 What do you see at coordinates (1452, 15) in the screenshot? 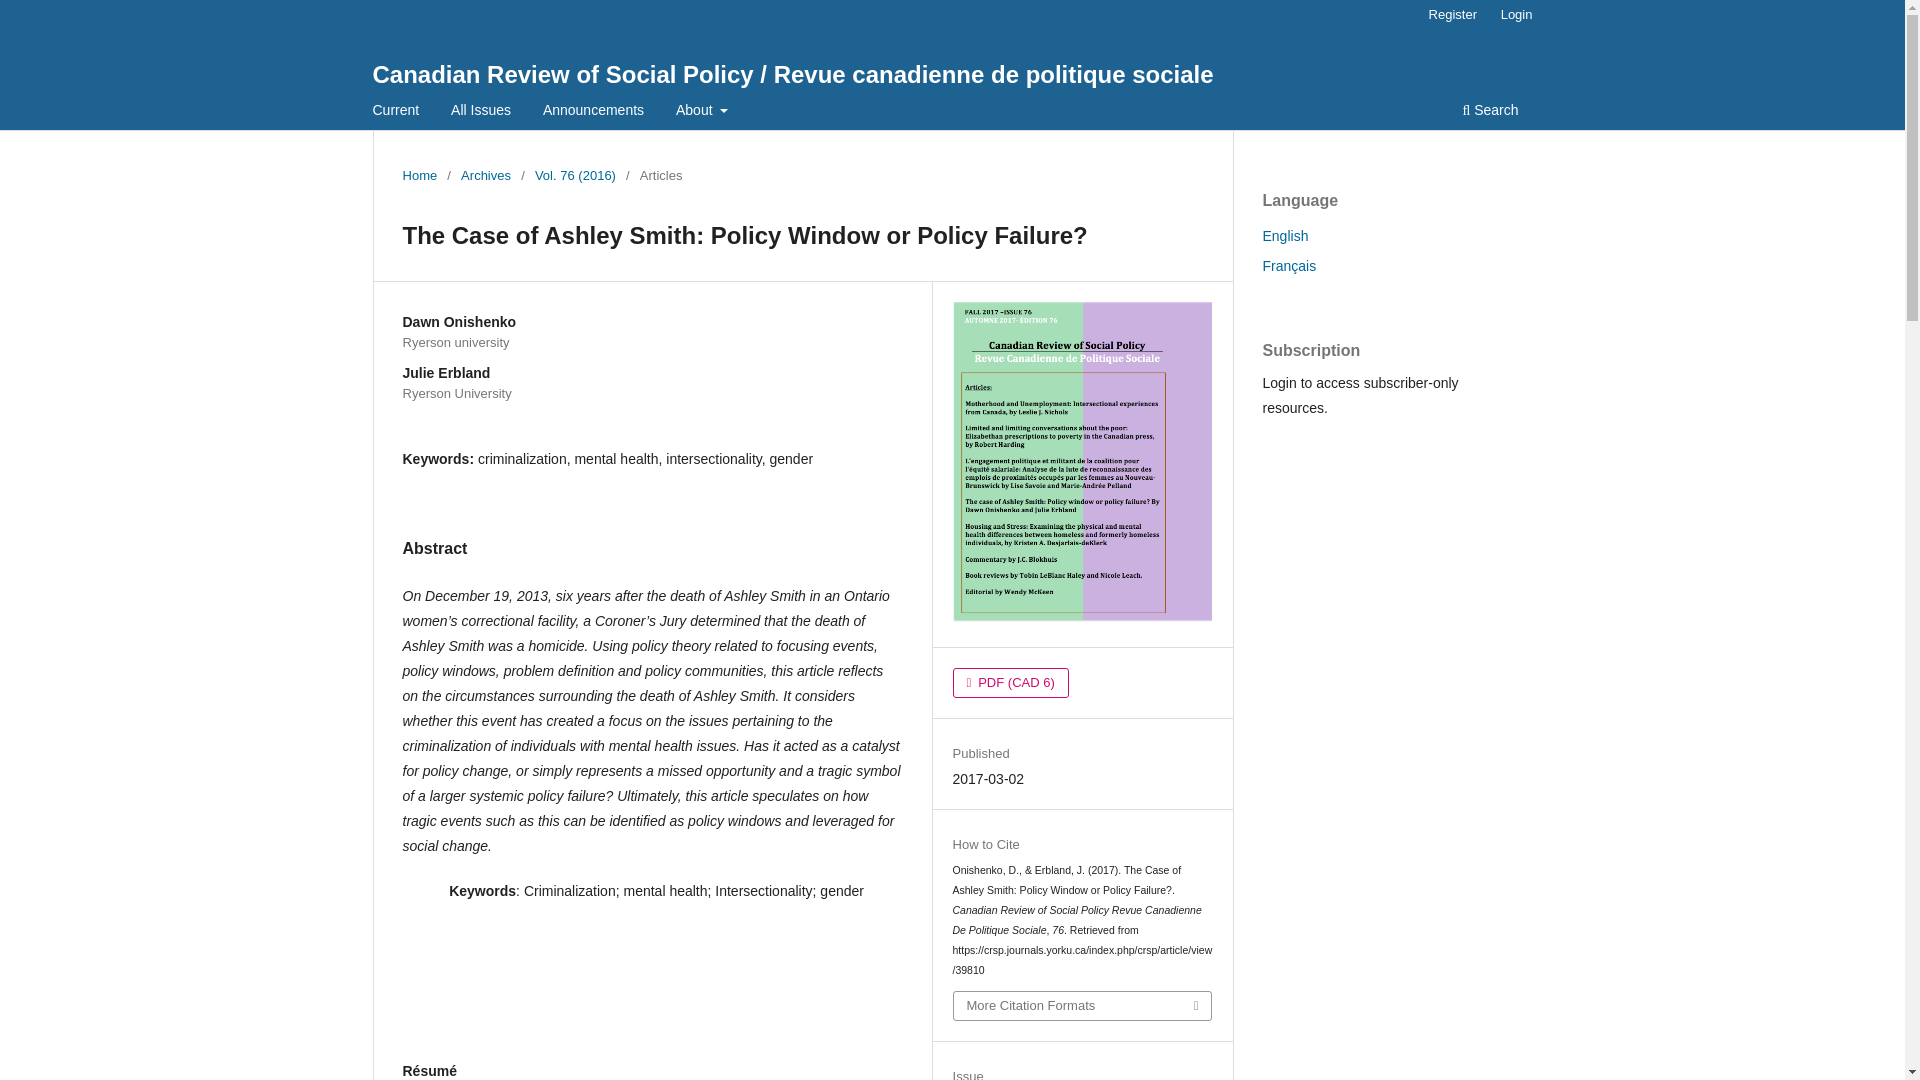
I see `Register` at bounding box center [1452, 15].